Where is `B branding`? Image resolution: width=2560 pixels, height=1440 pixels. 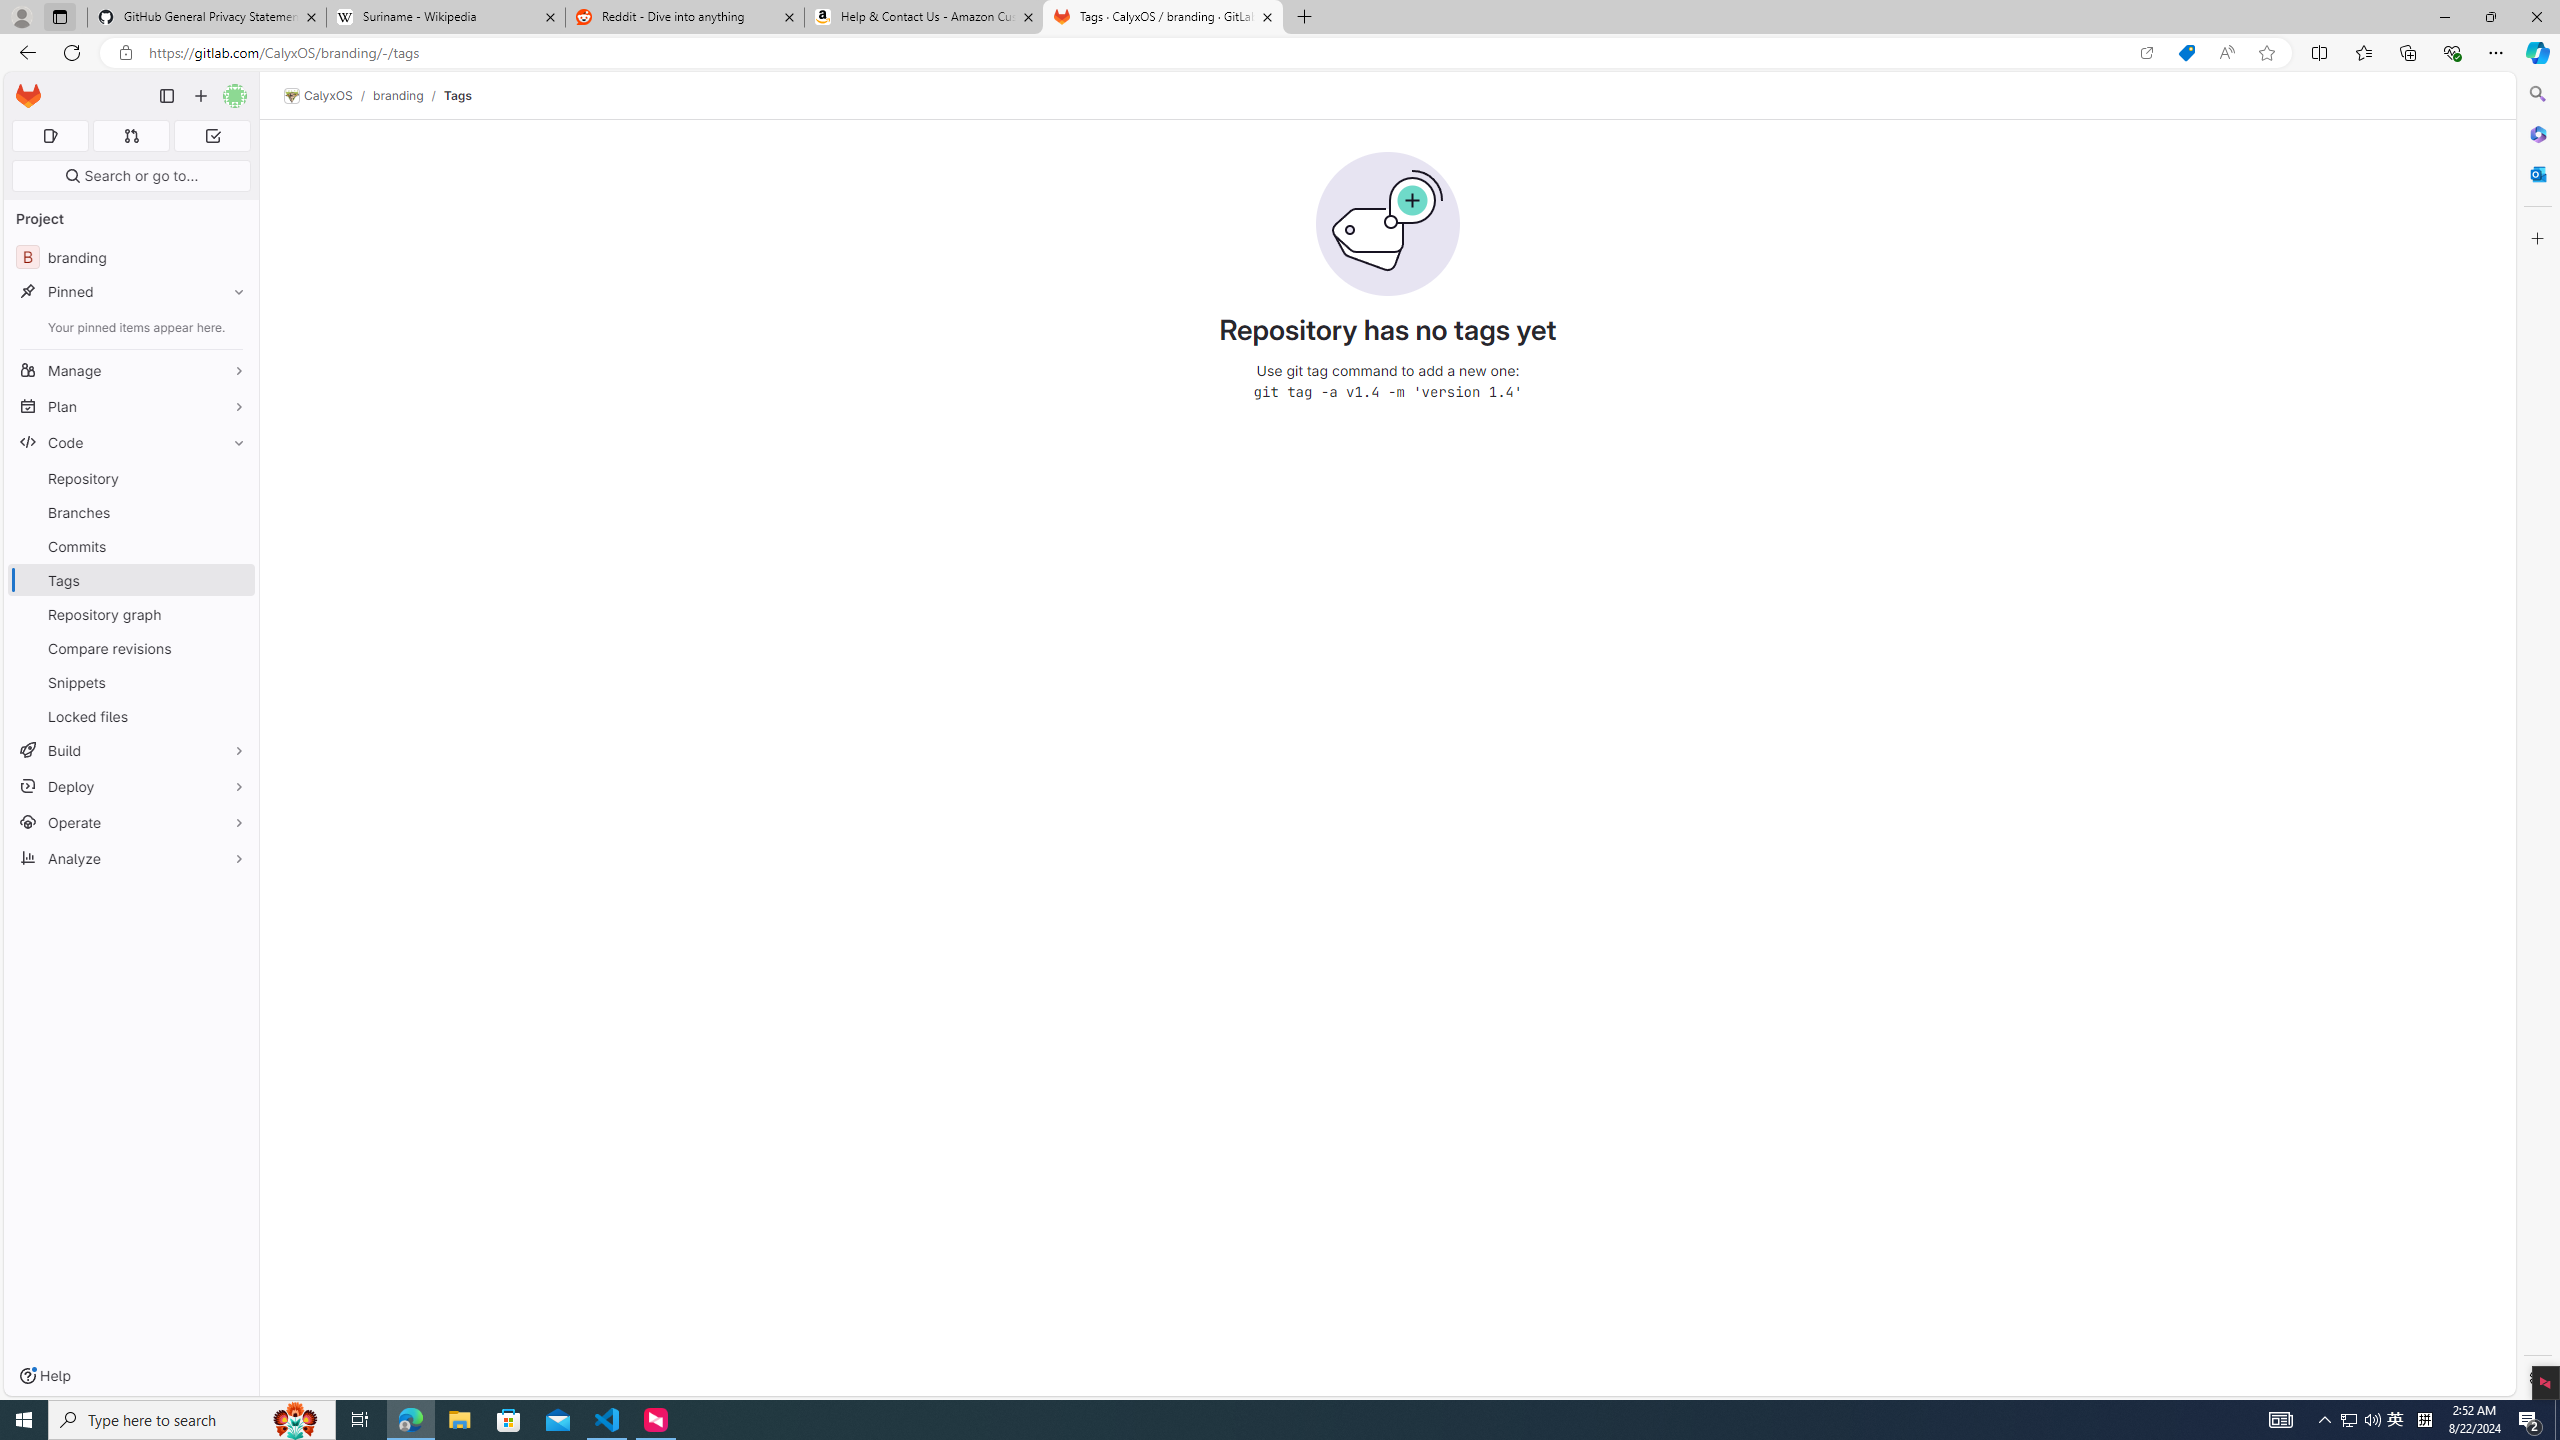
B branding is located at coordinates (132, 256).